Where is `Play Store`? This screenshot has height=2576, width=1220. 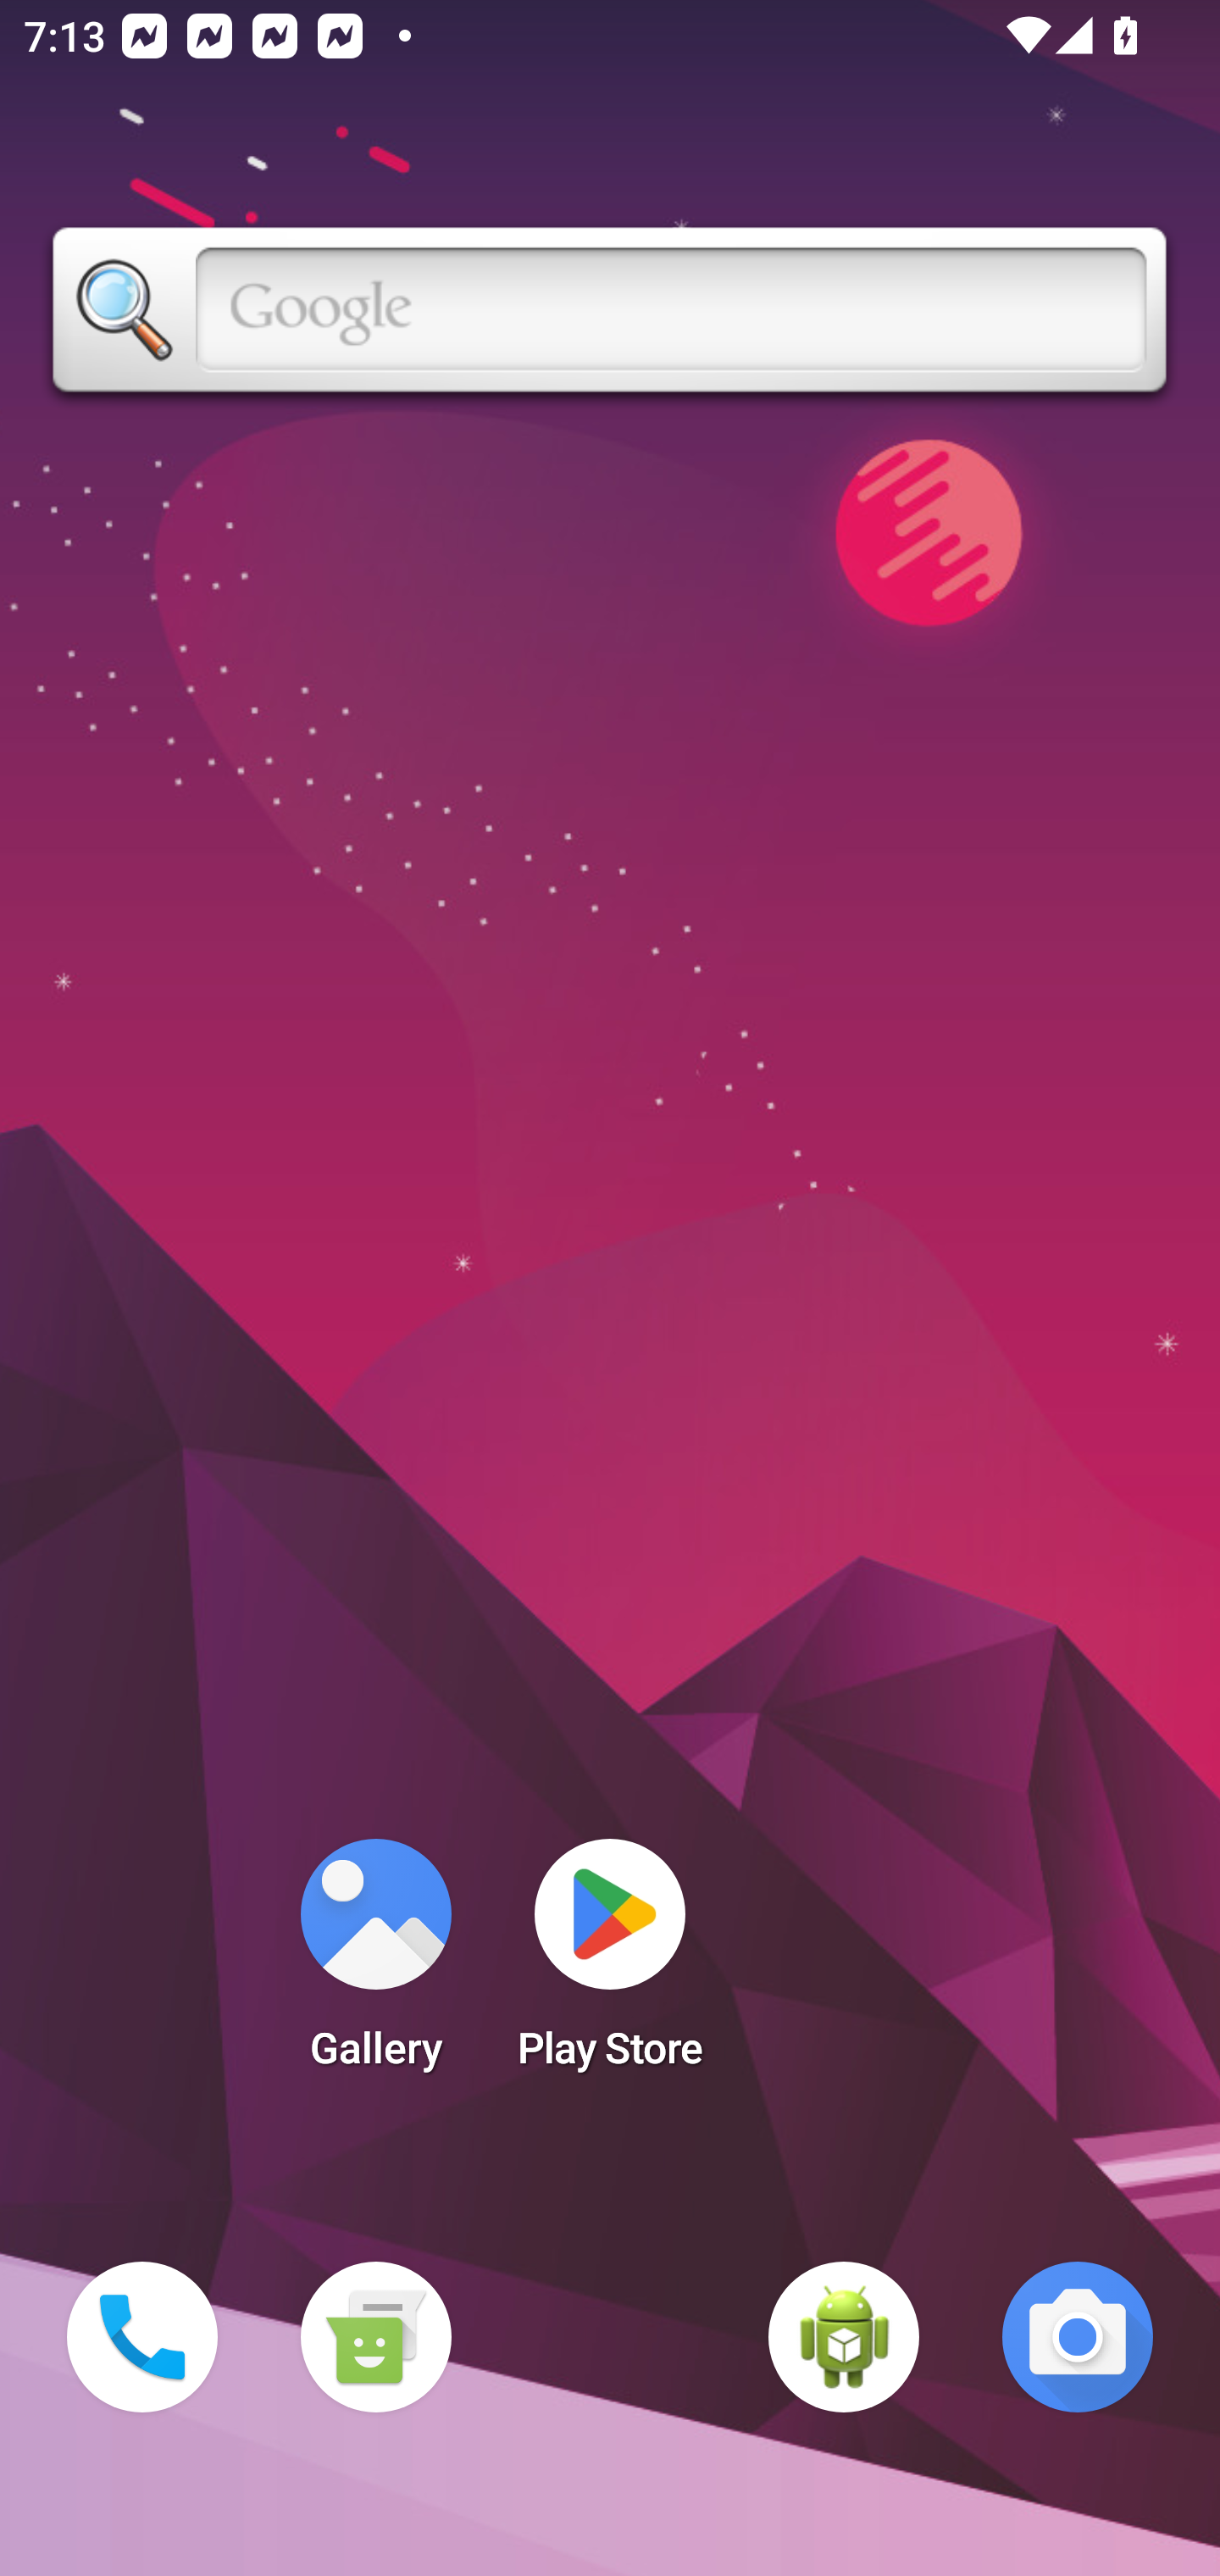 Play Store is located at coordinates (610, 1964).